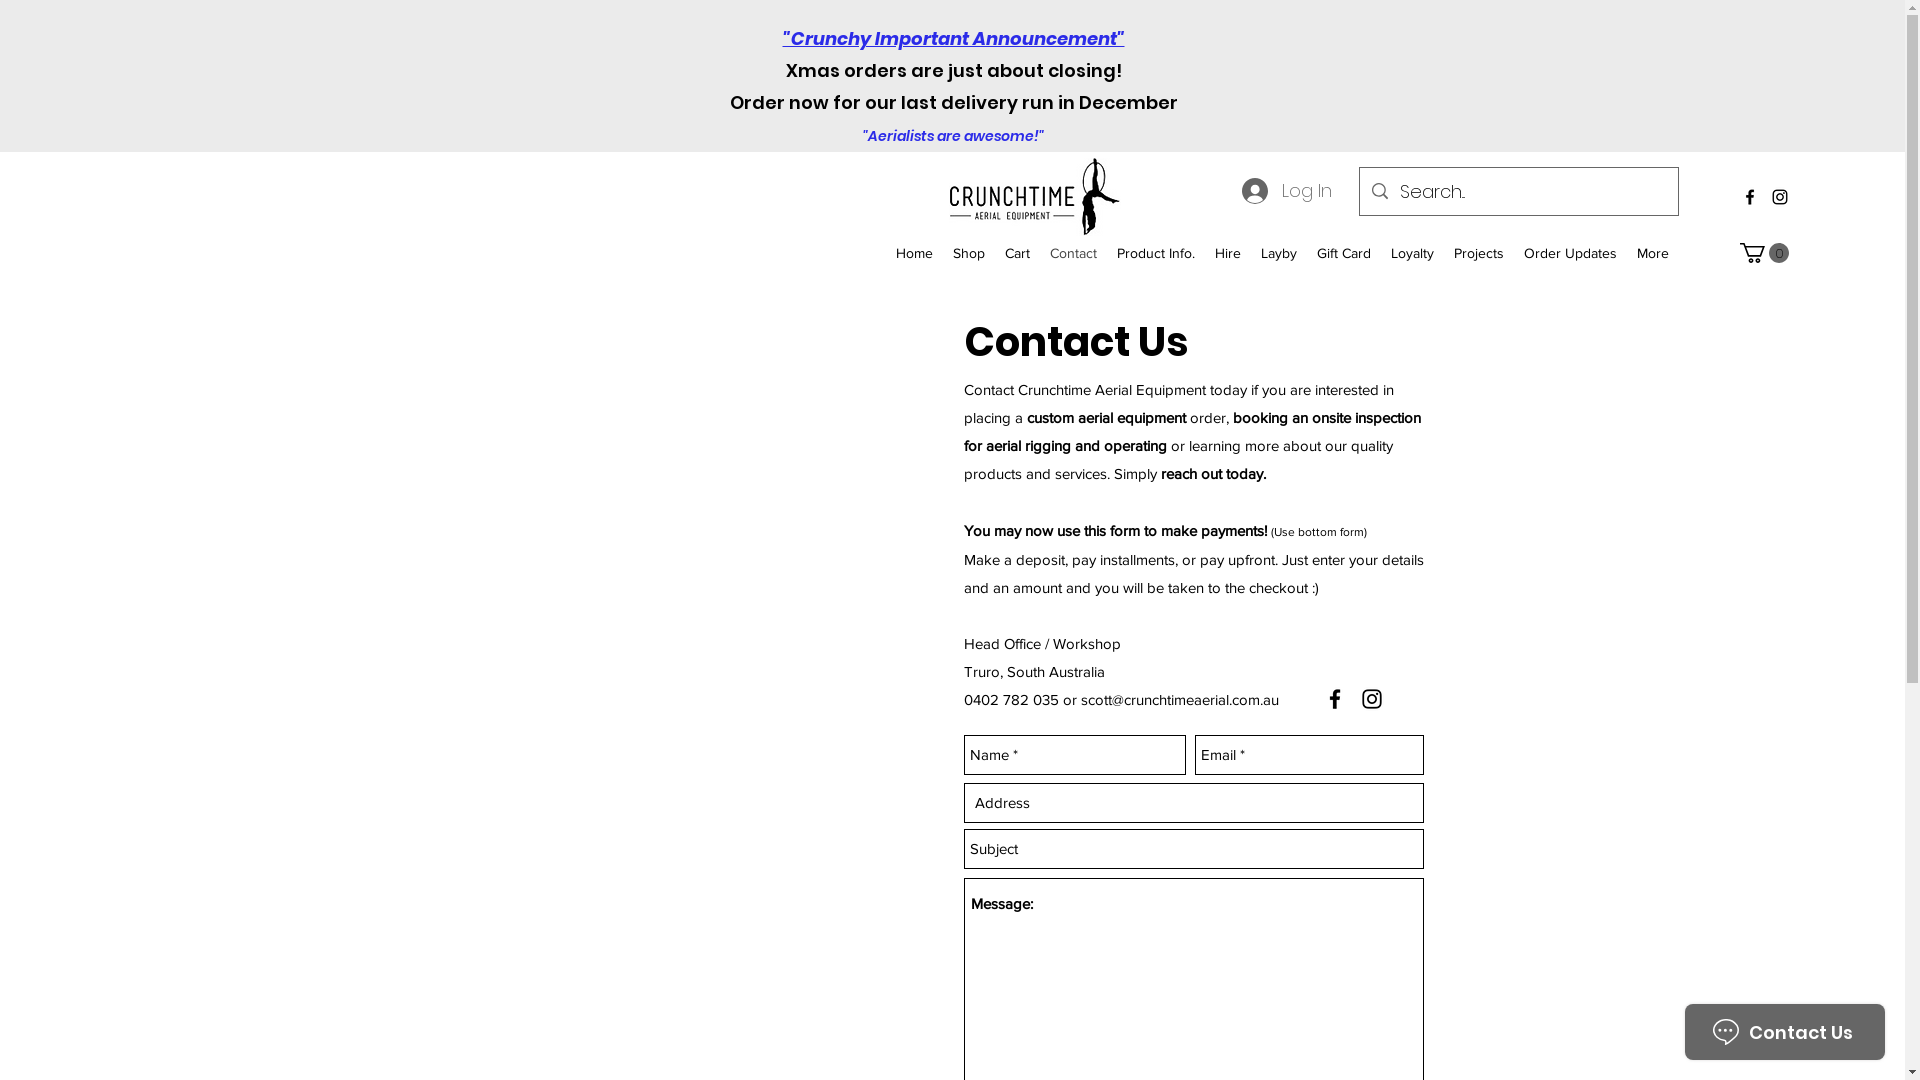 This screenshot has width=1920, height=1080. What do you see at coordinates (1156, 254) in the screenshot?
I see `Product Info.` at bounding box center [1156, 254].